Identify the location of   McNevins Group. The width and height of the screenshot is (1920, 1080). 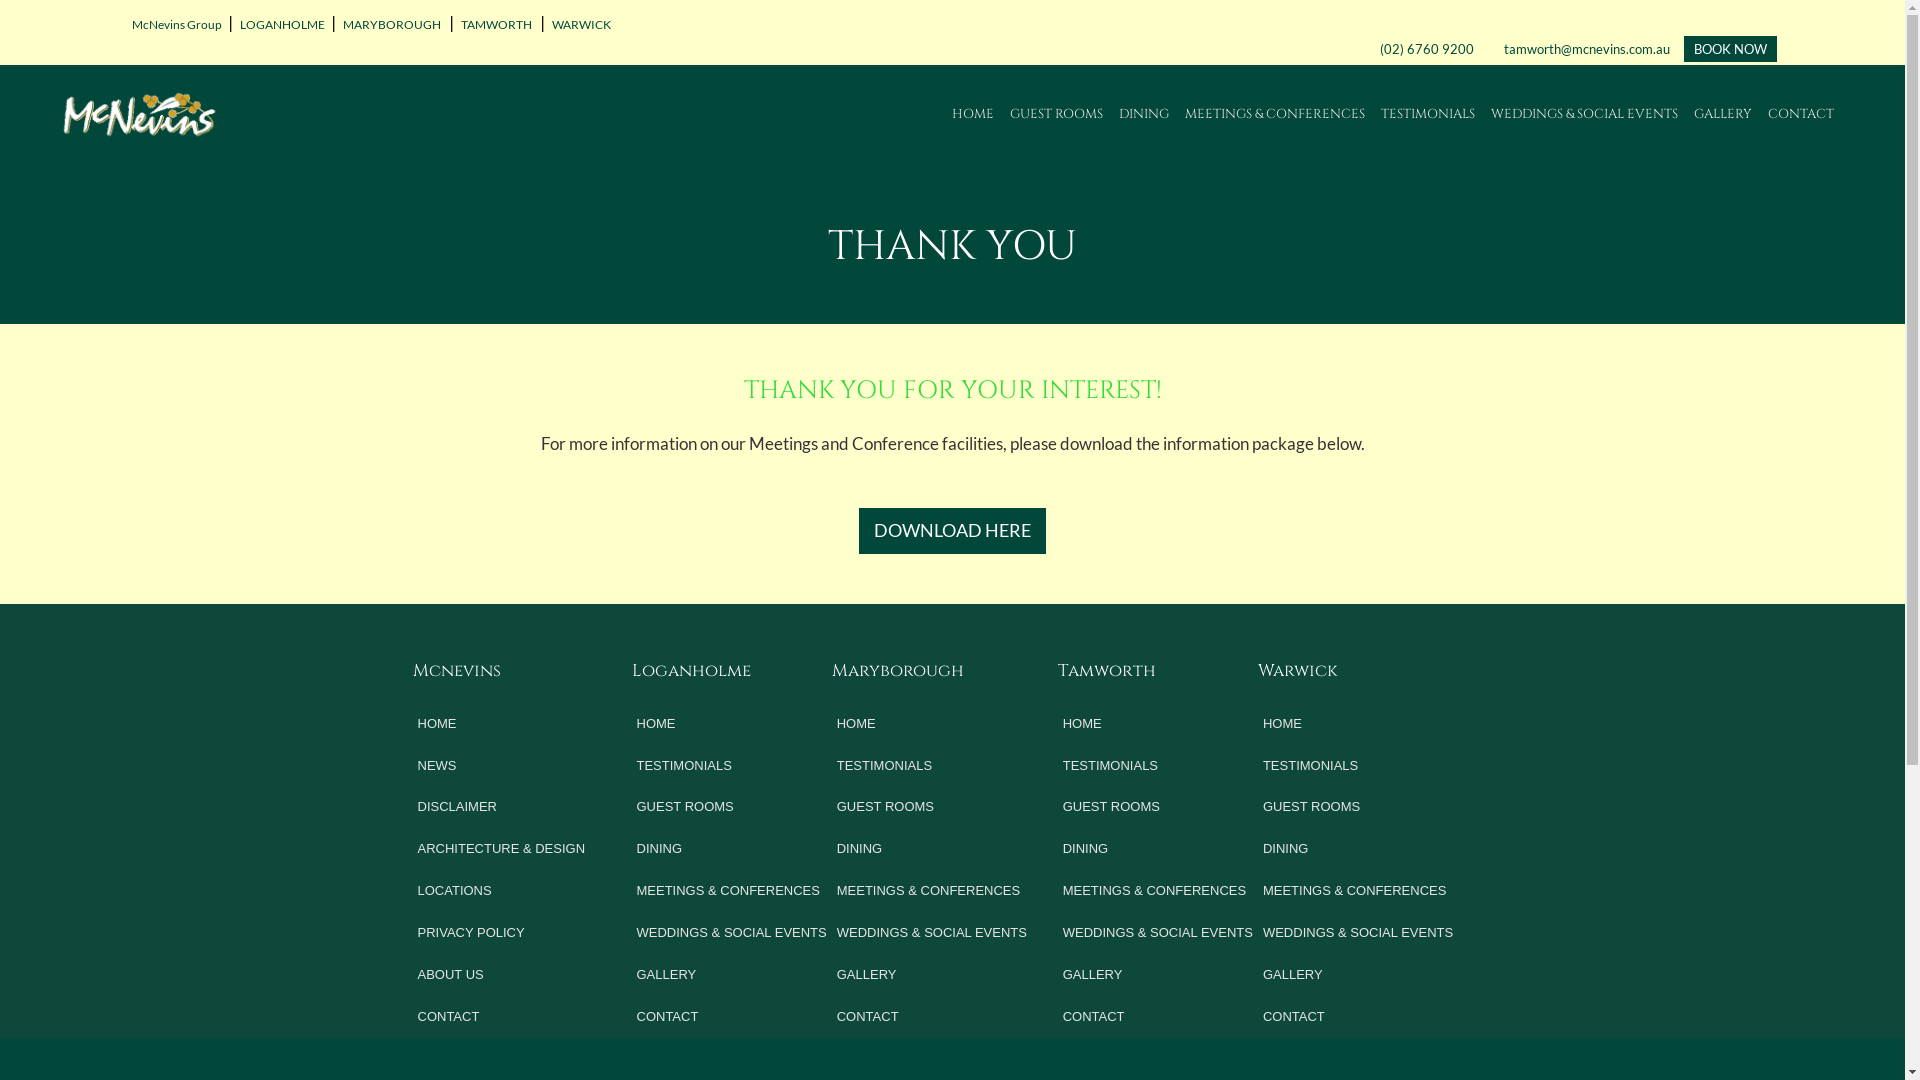
(175, 24).